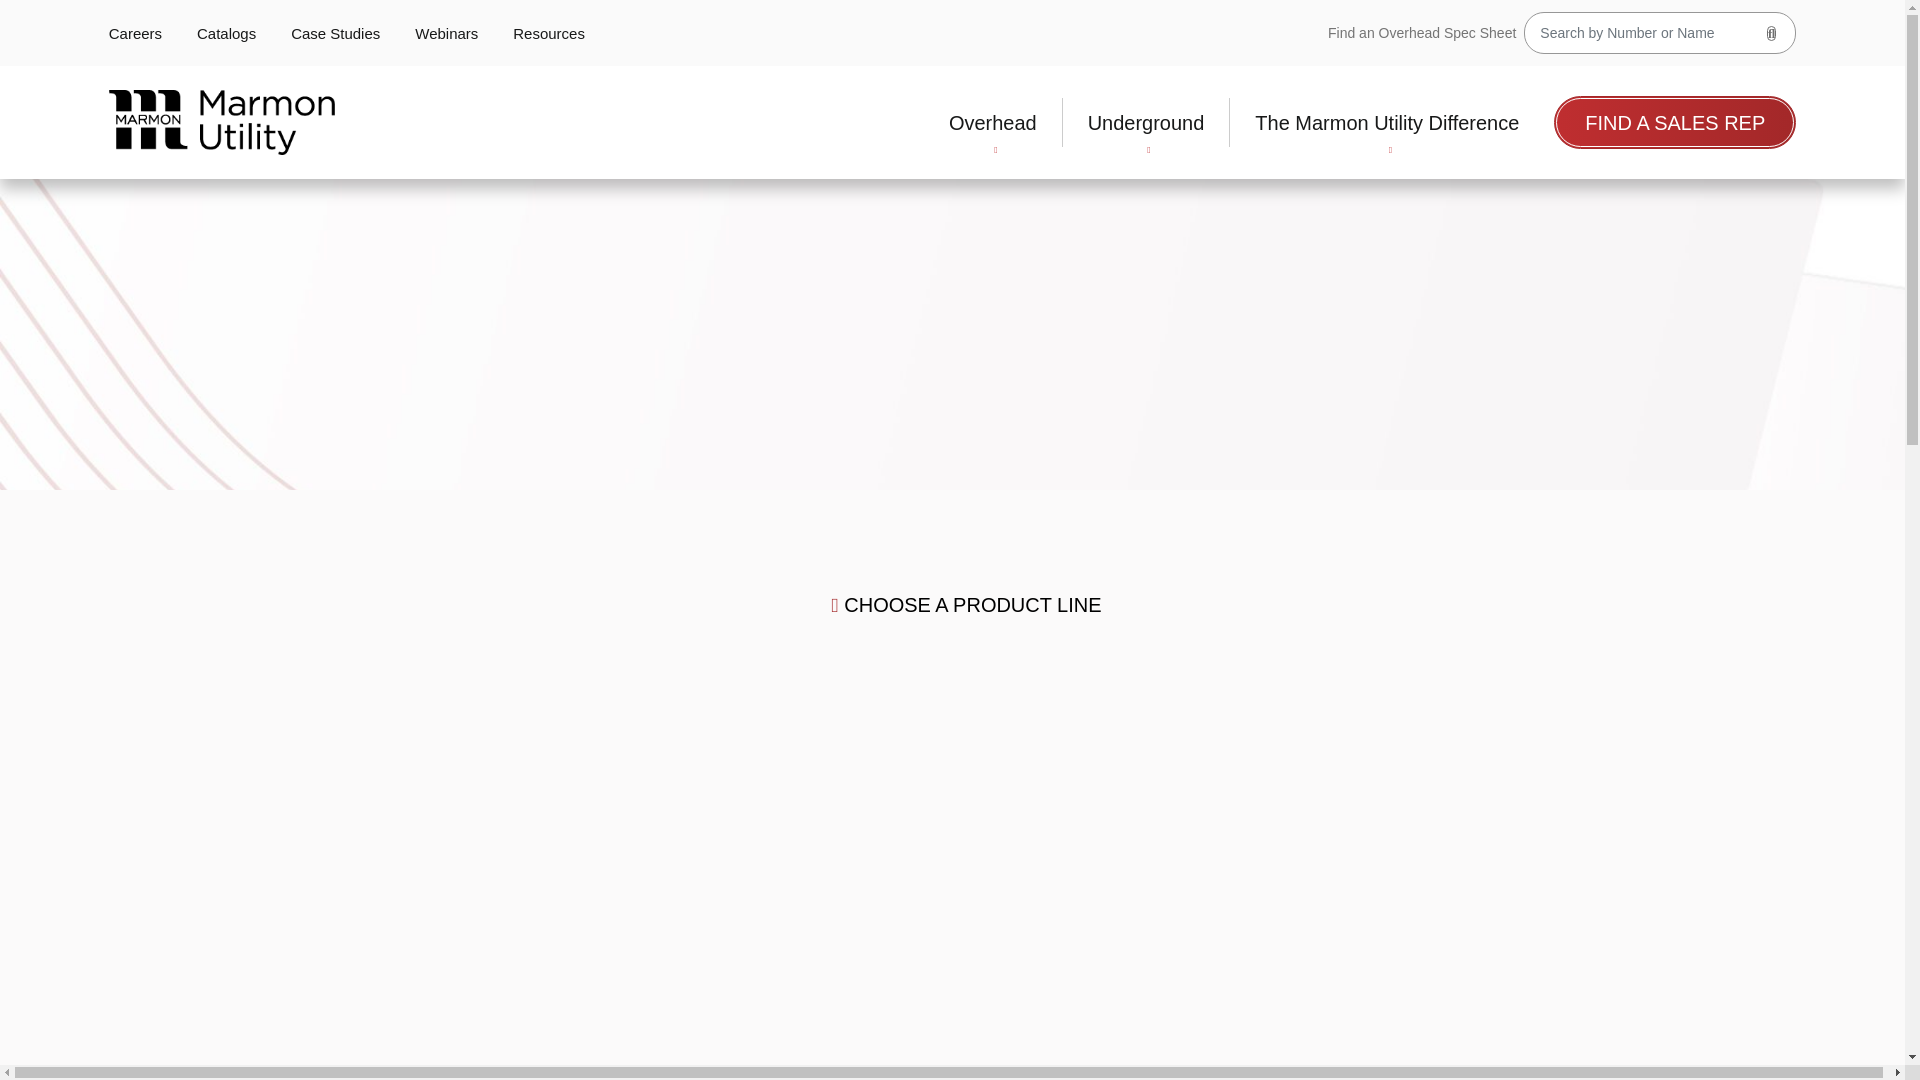 The width and height of the screenshot is (1920, 1080). I want to click on Careers, so click(135, 33).